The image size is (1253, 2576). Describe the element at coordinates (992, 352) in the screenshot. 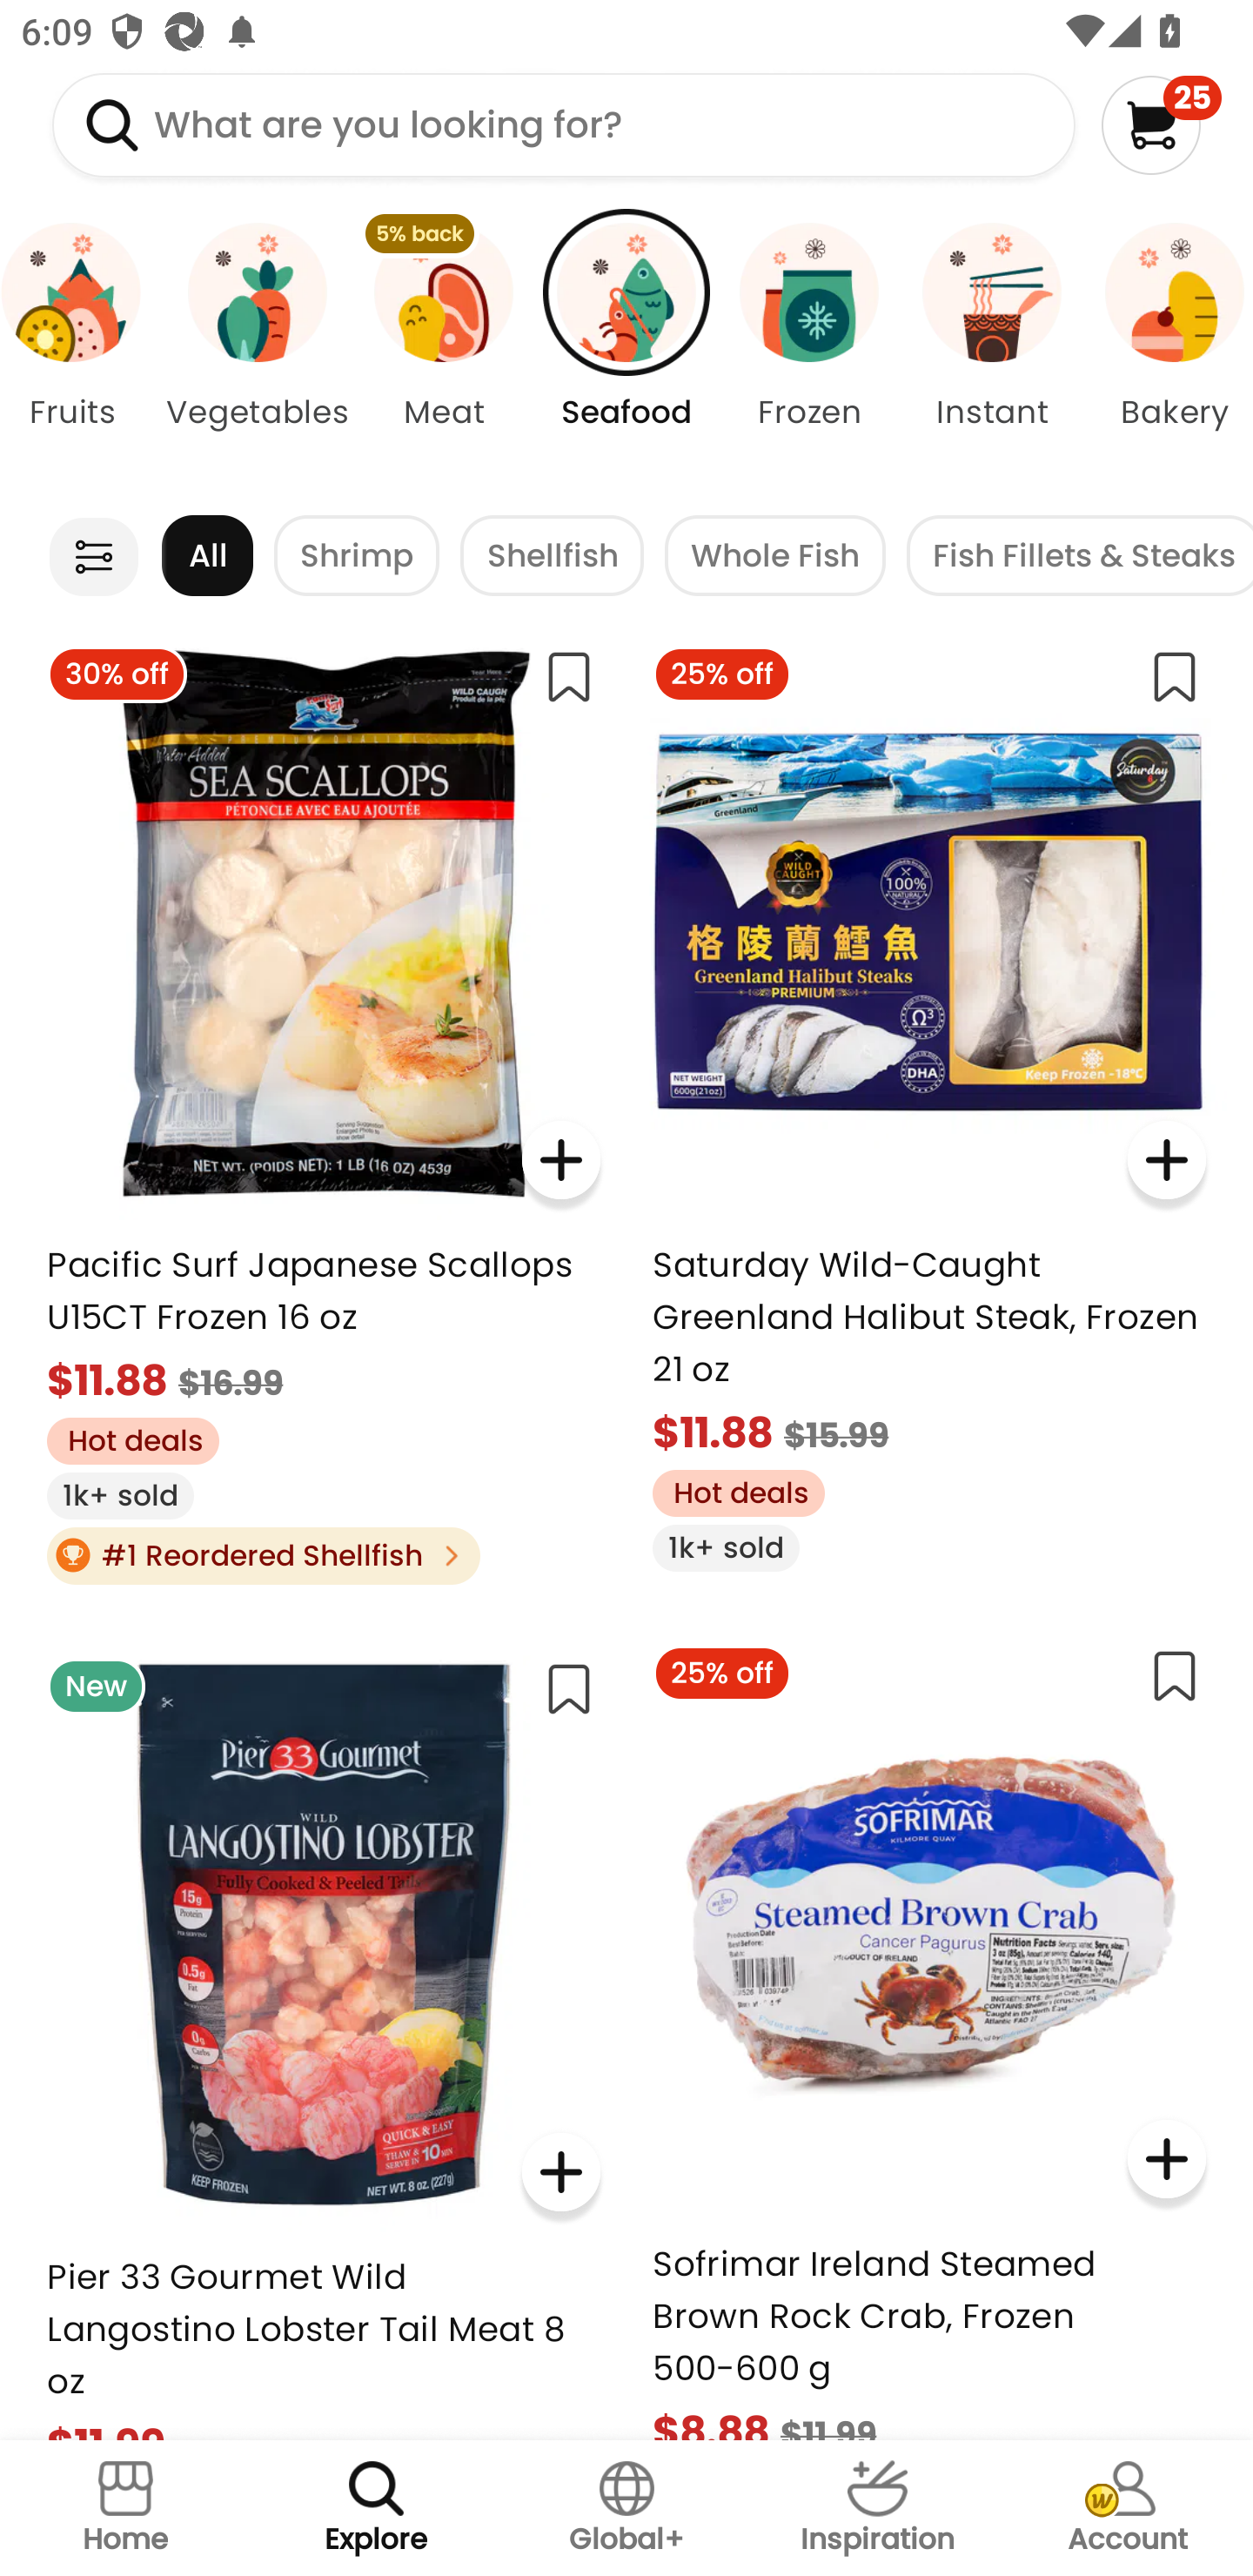

I see `Instant` at that location.